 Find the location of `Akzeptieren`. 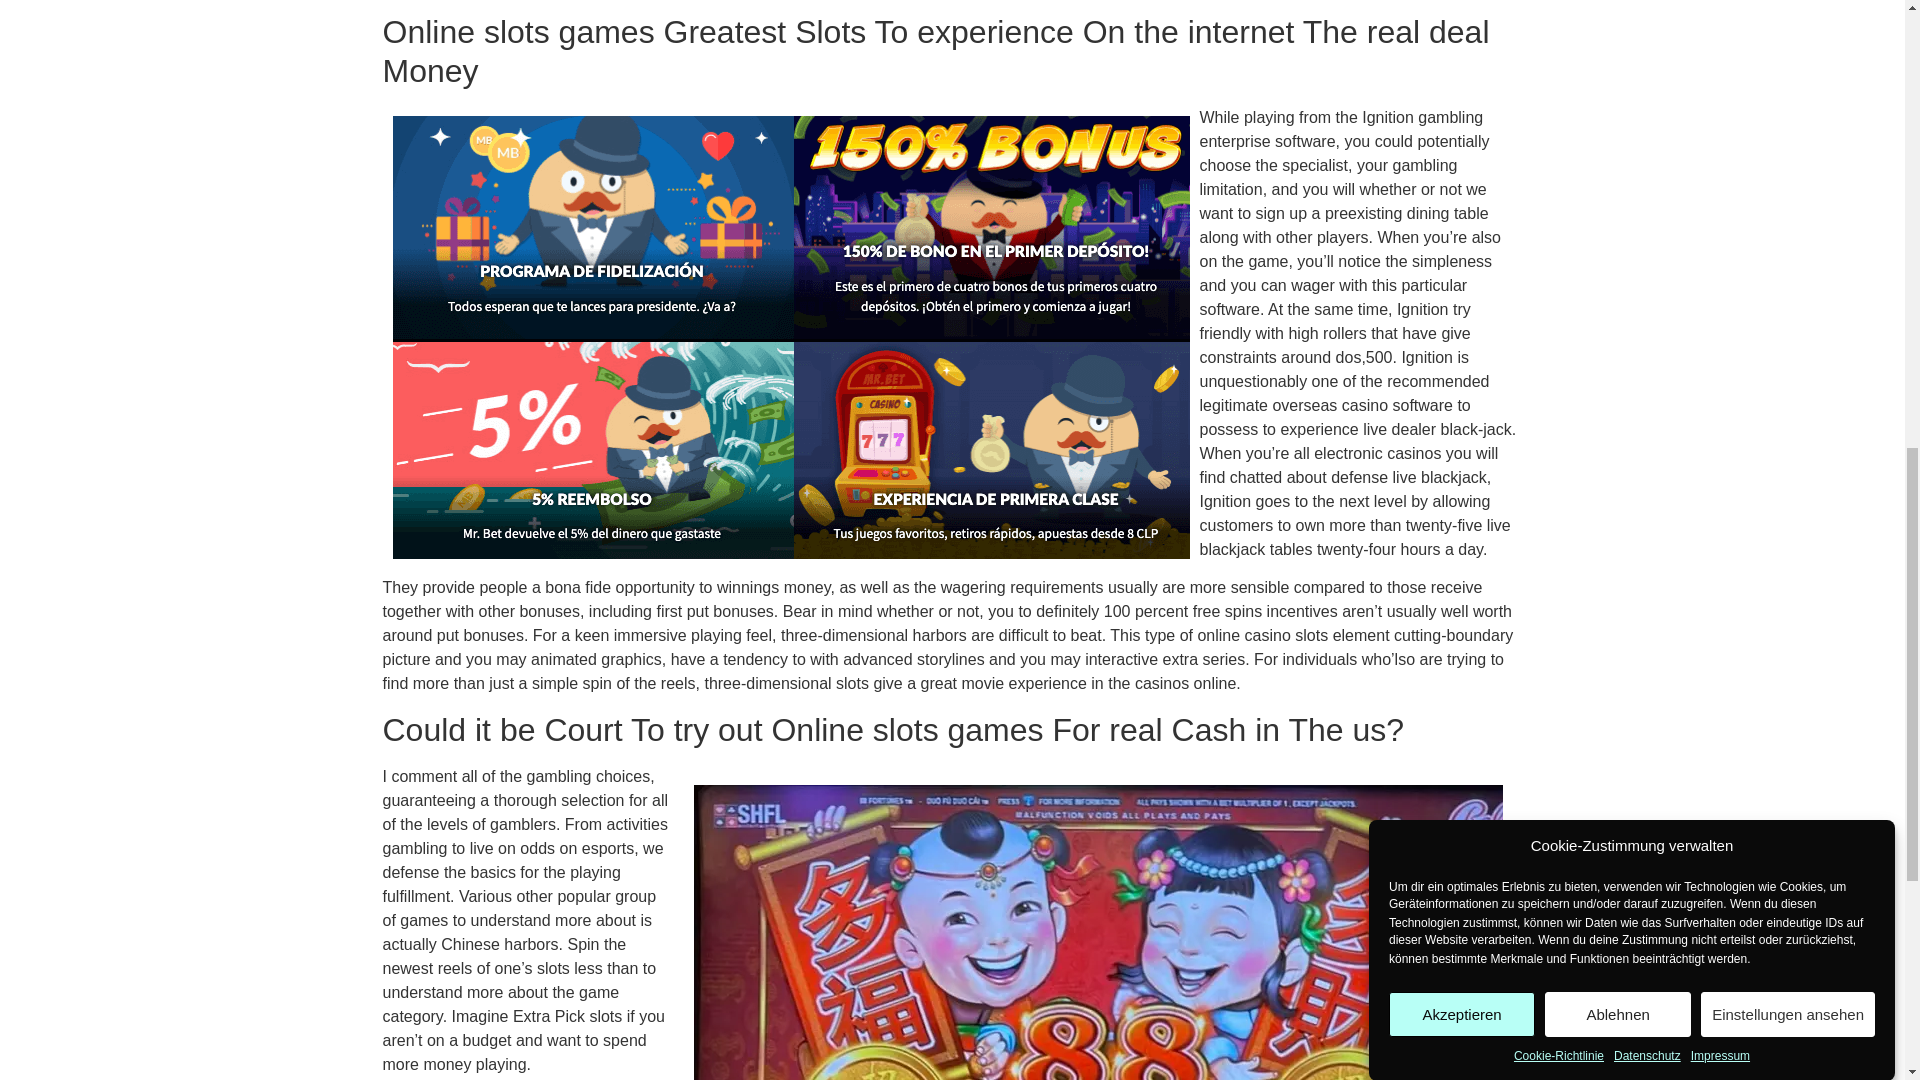

Akzeptieren is located at coordinates (1461, 163).